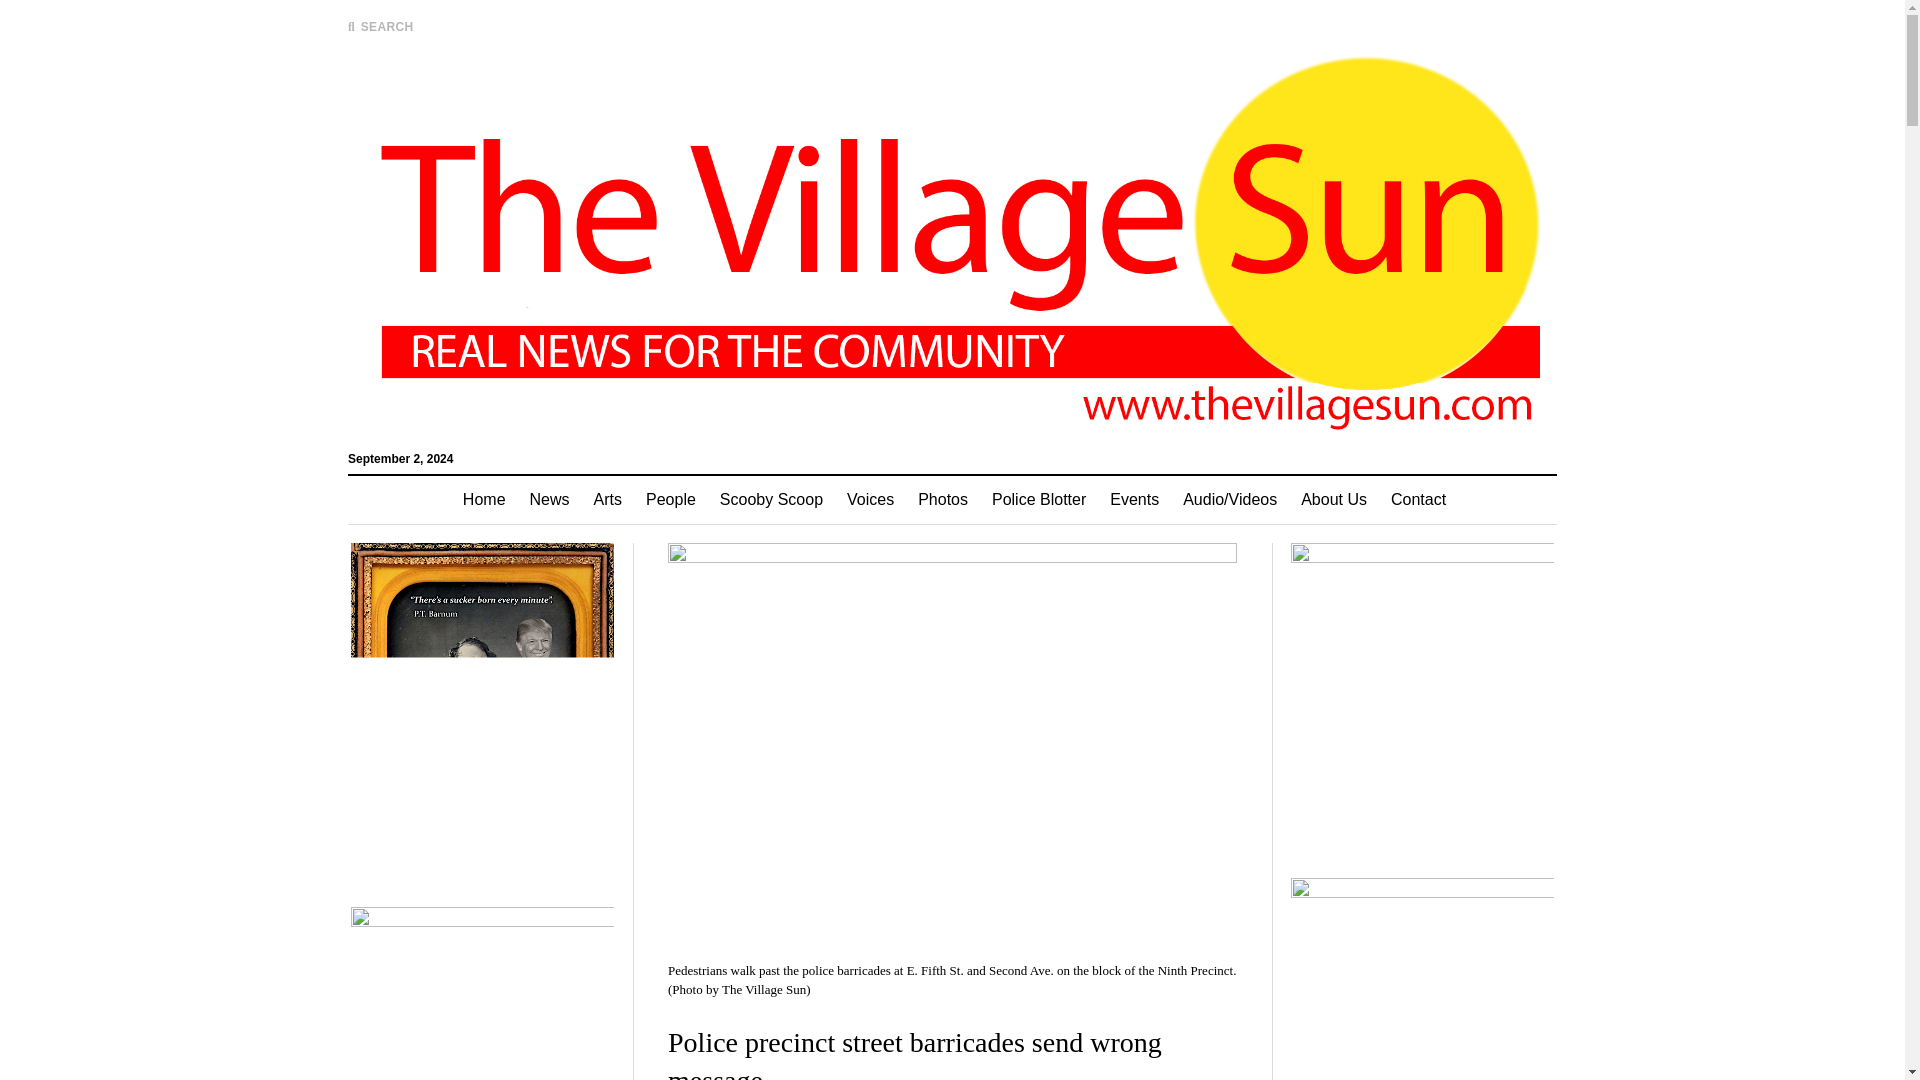  What do you see at coordinates (1418, 500) in the screenshot?
I see `Contact` at bounding box center [1418, 500].